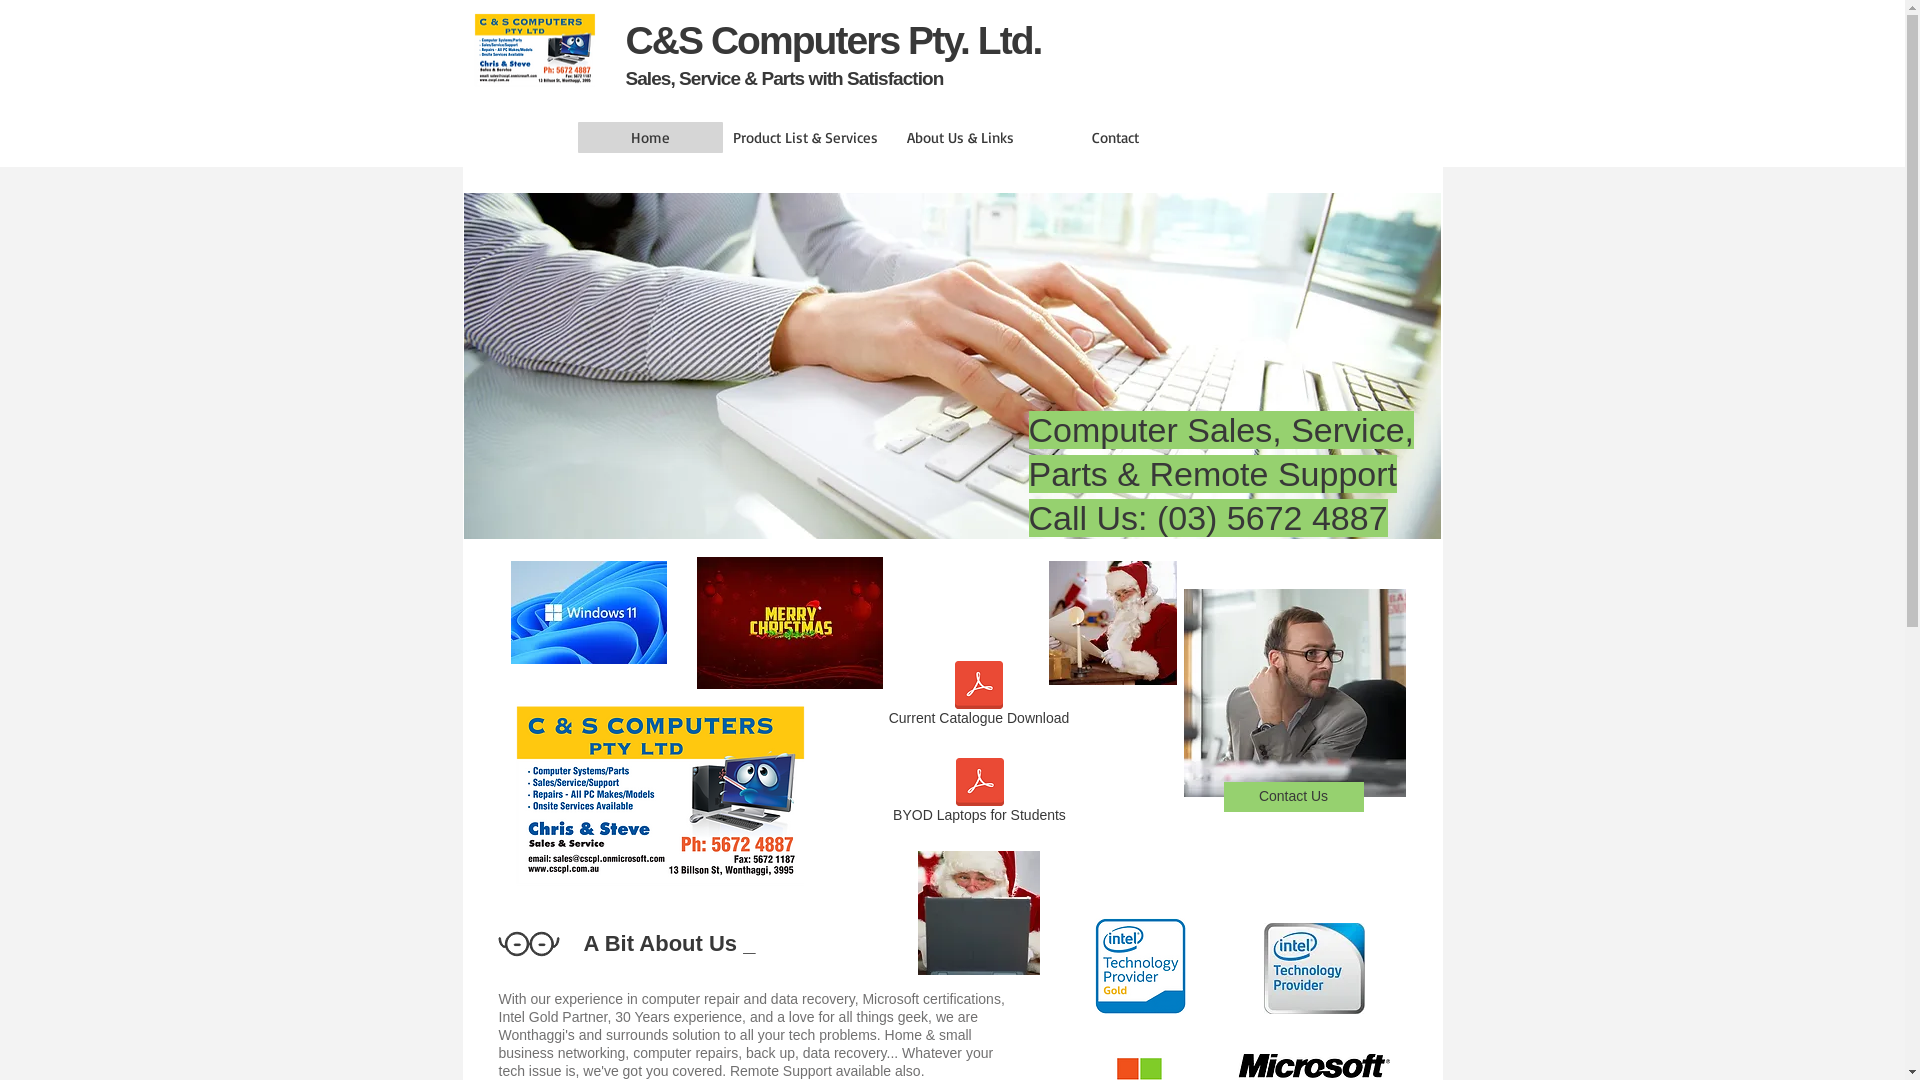 Image resolution: width=1920 pixels, height=1080 pixels. Describe the element at coordinates (804, 138) in the screenshot. I see `Product List & Services` at that location.